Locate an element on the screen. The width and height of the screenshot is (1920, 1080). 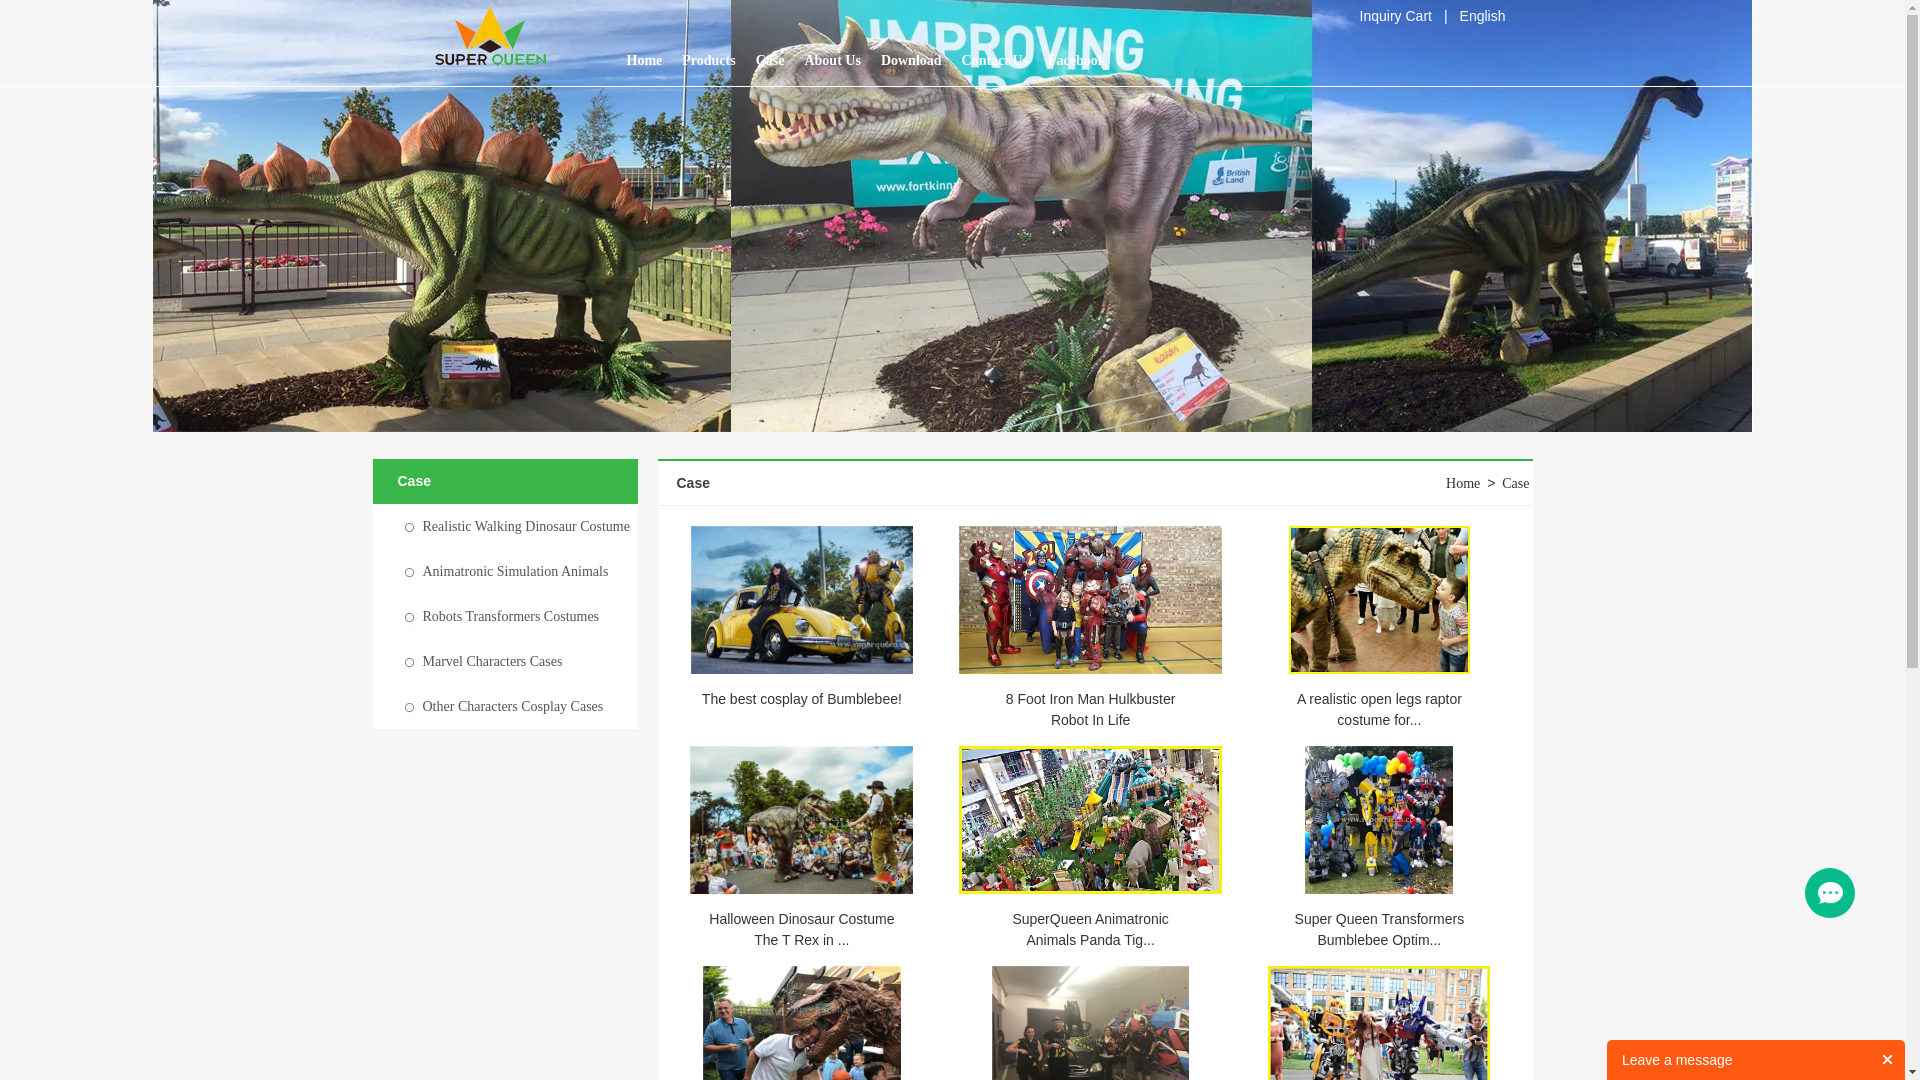
Case is located at coordinates (1516, 484).